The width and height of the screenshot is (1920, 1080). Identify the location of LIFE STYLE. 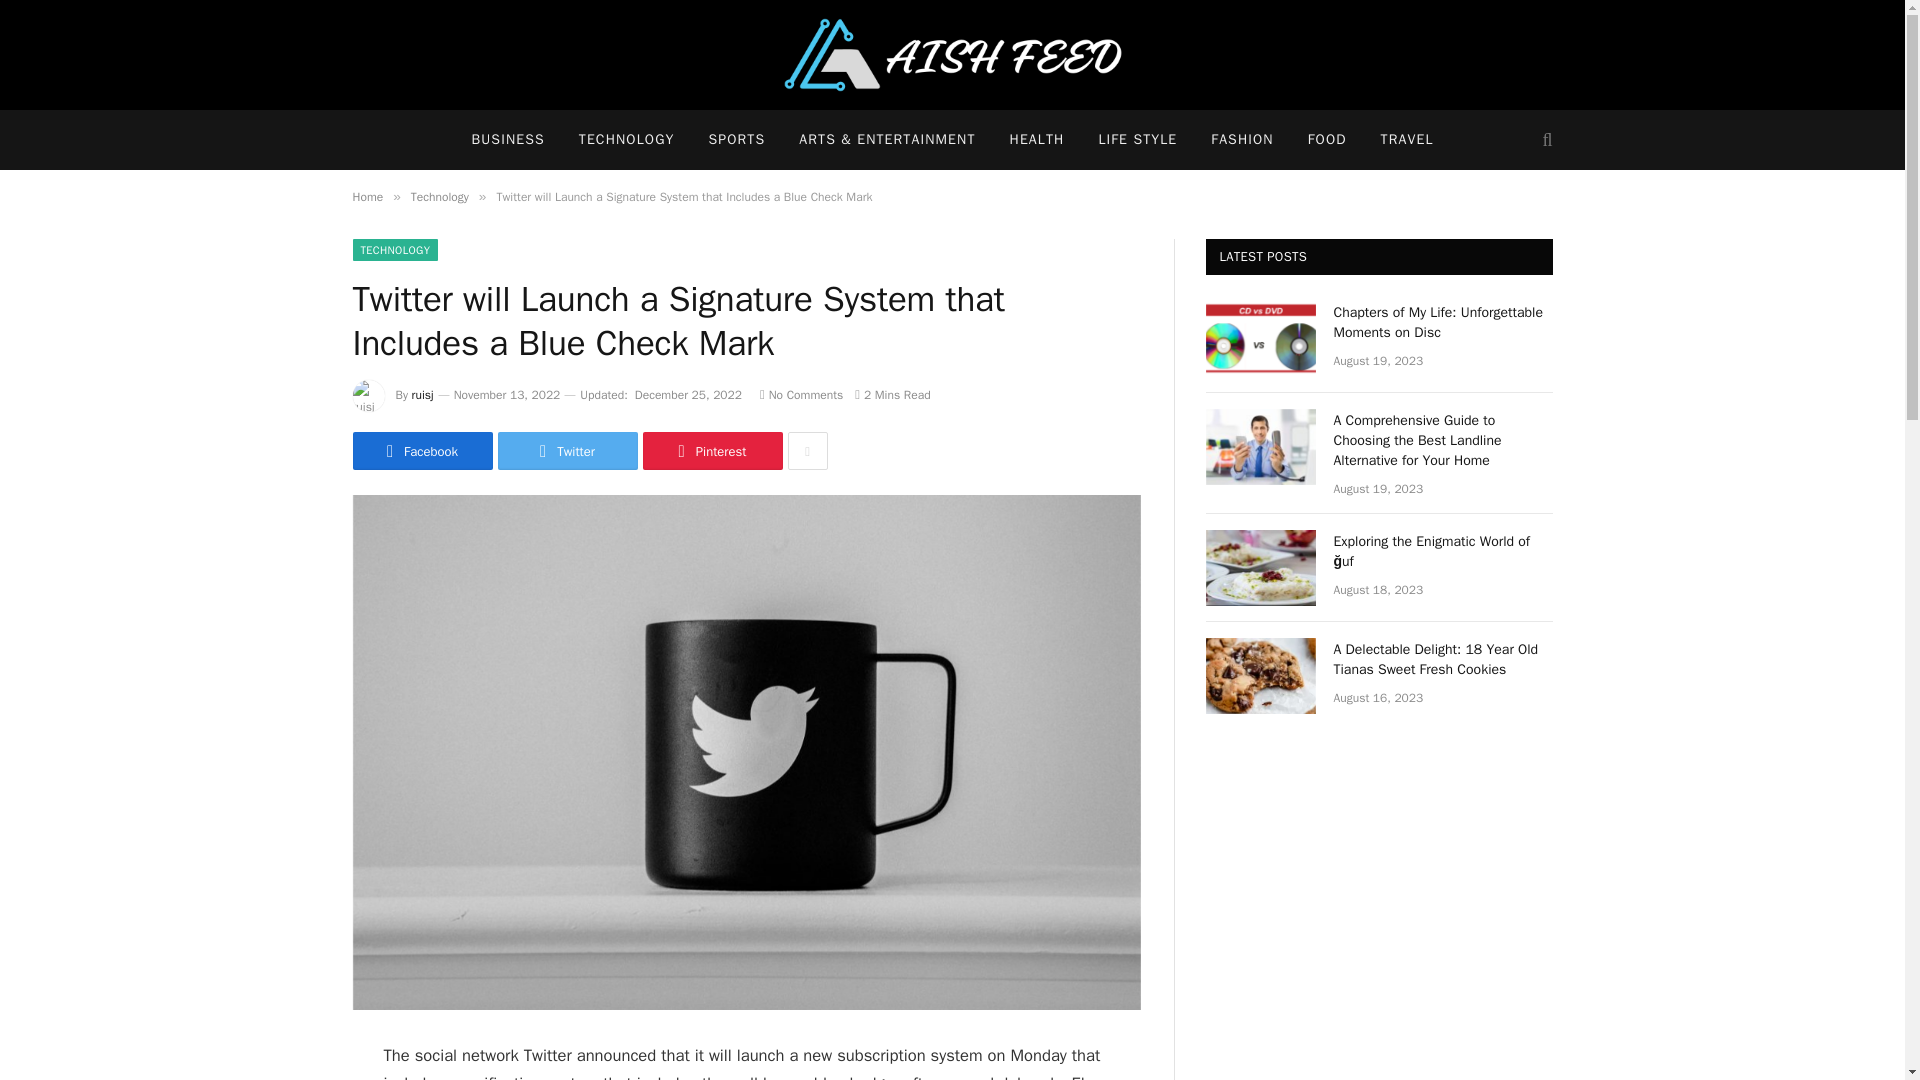
(1137, 140).